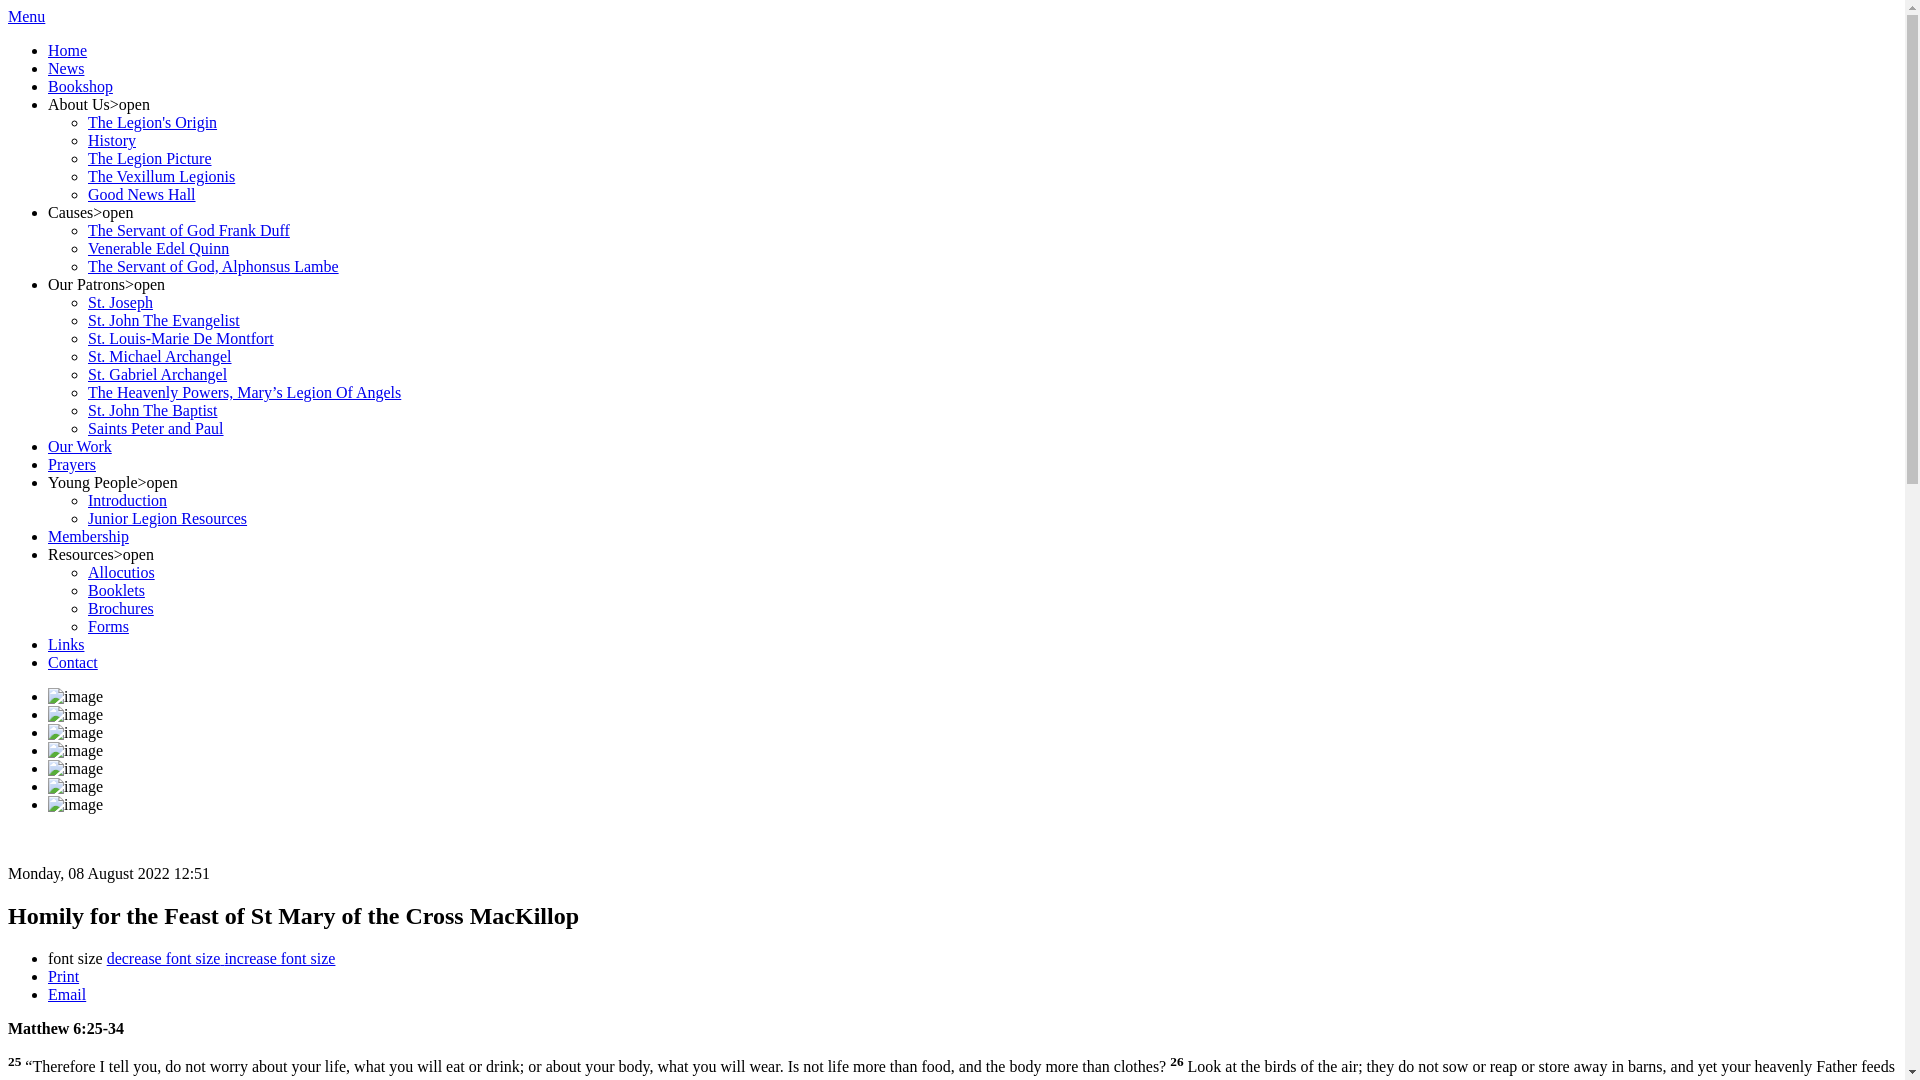  I want to click on The Legion's Origin, so click(152, 122).